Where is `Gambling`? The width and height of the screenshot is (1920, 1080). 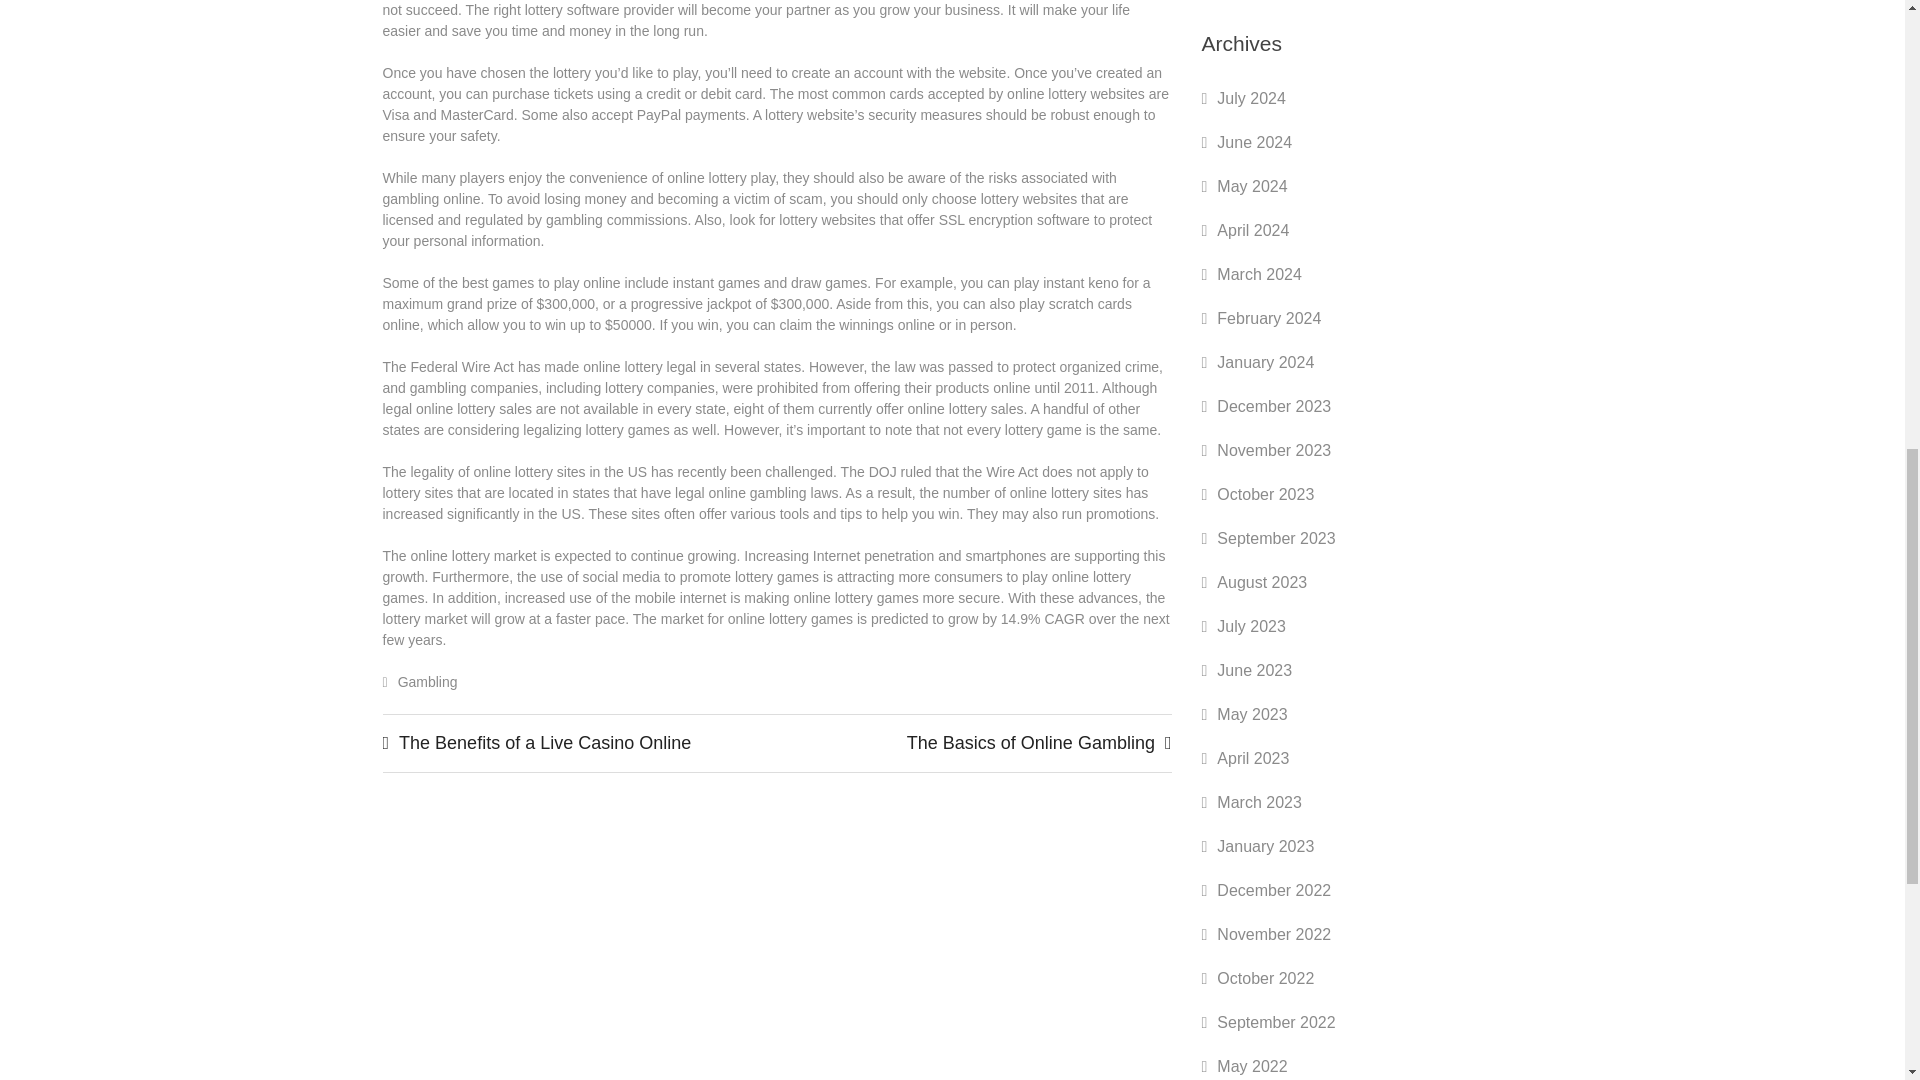 Gambling is located at coordinates (428, 682).